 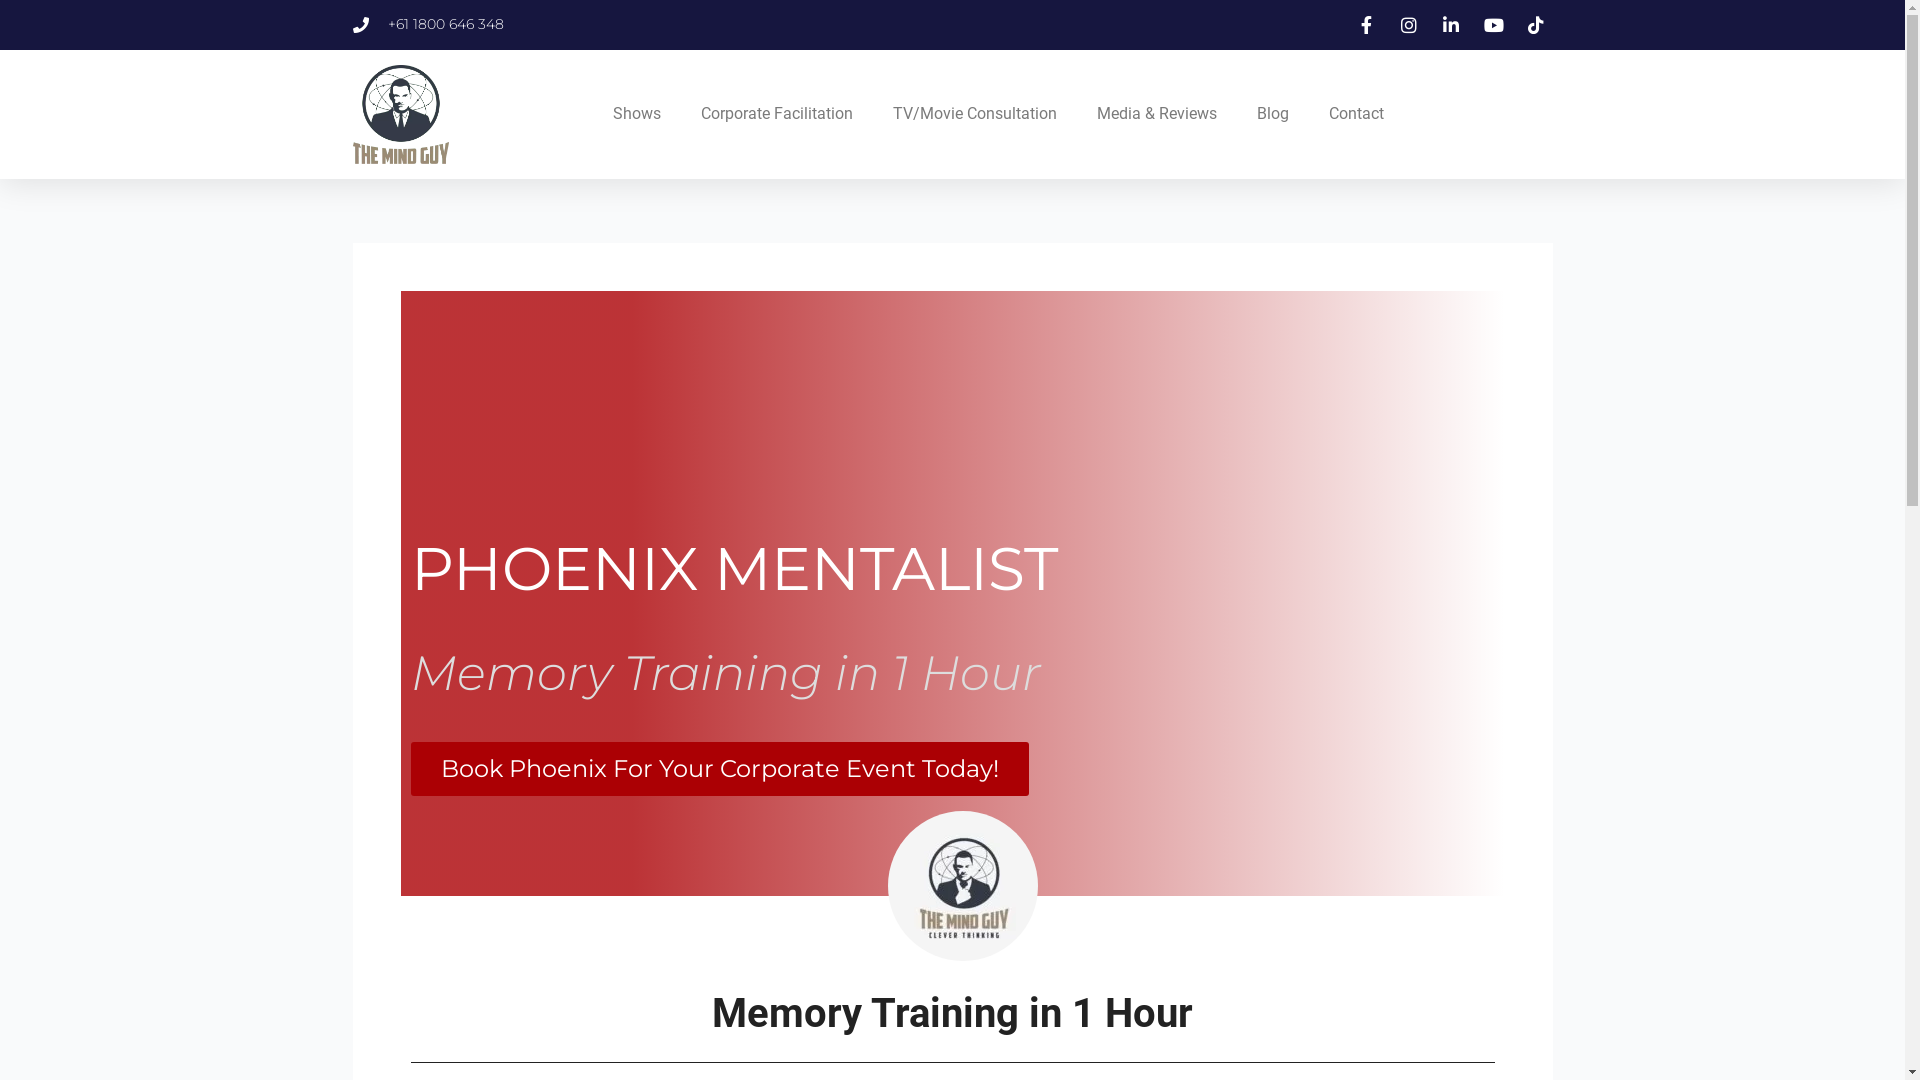 I want to click on +61 1800 646 348, so click(x=428, y=25).